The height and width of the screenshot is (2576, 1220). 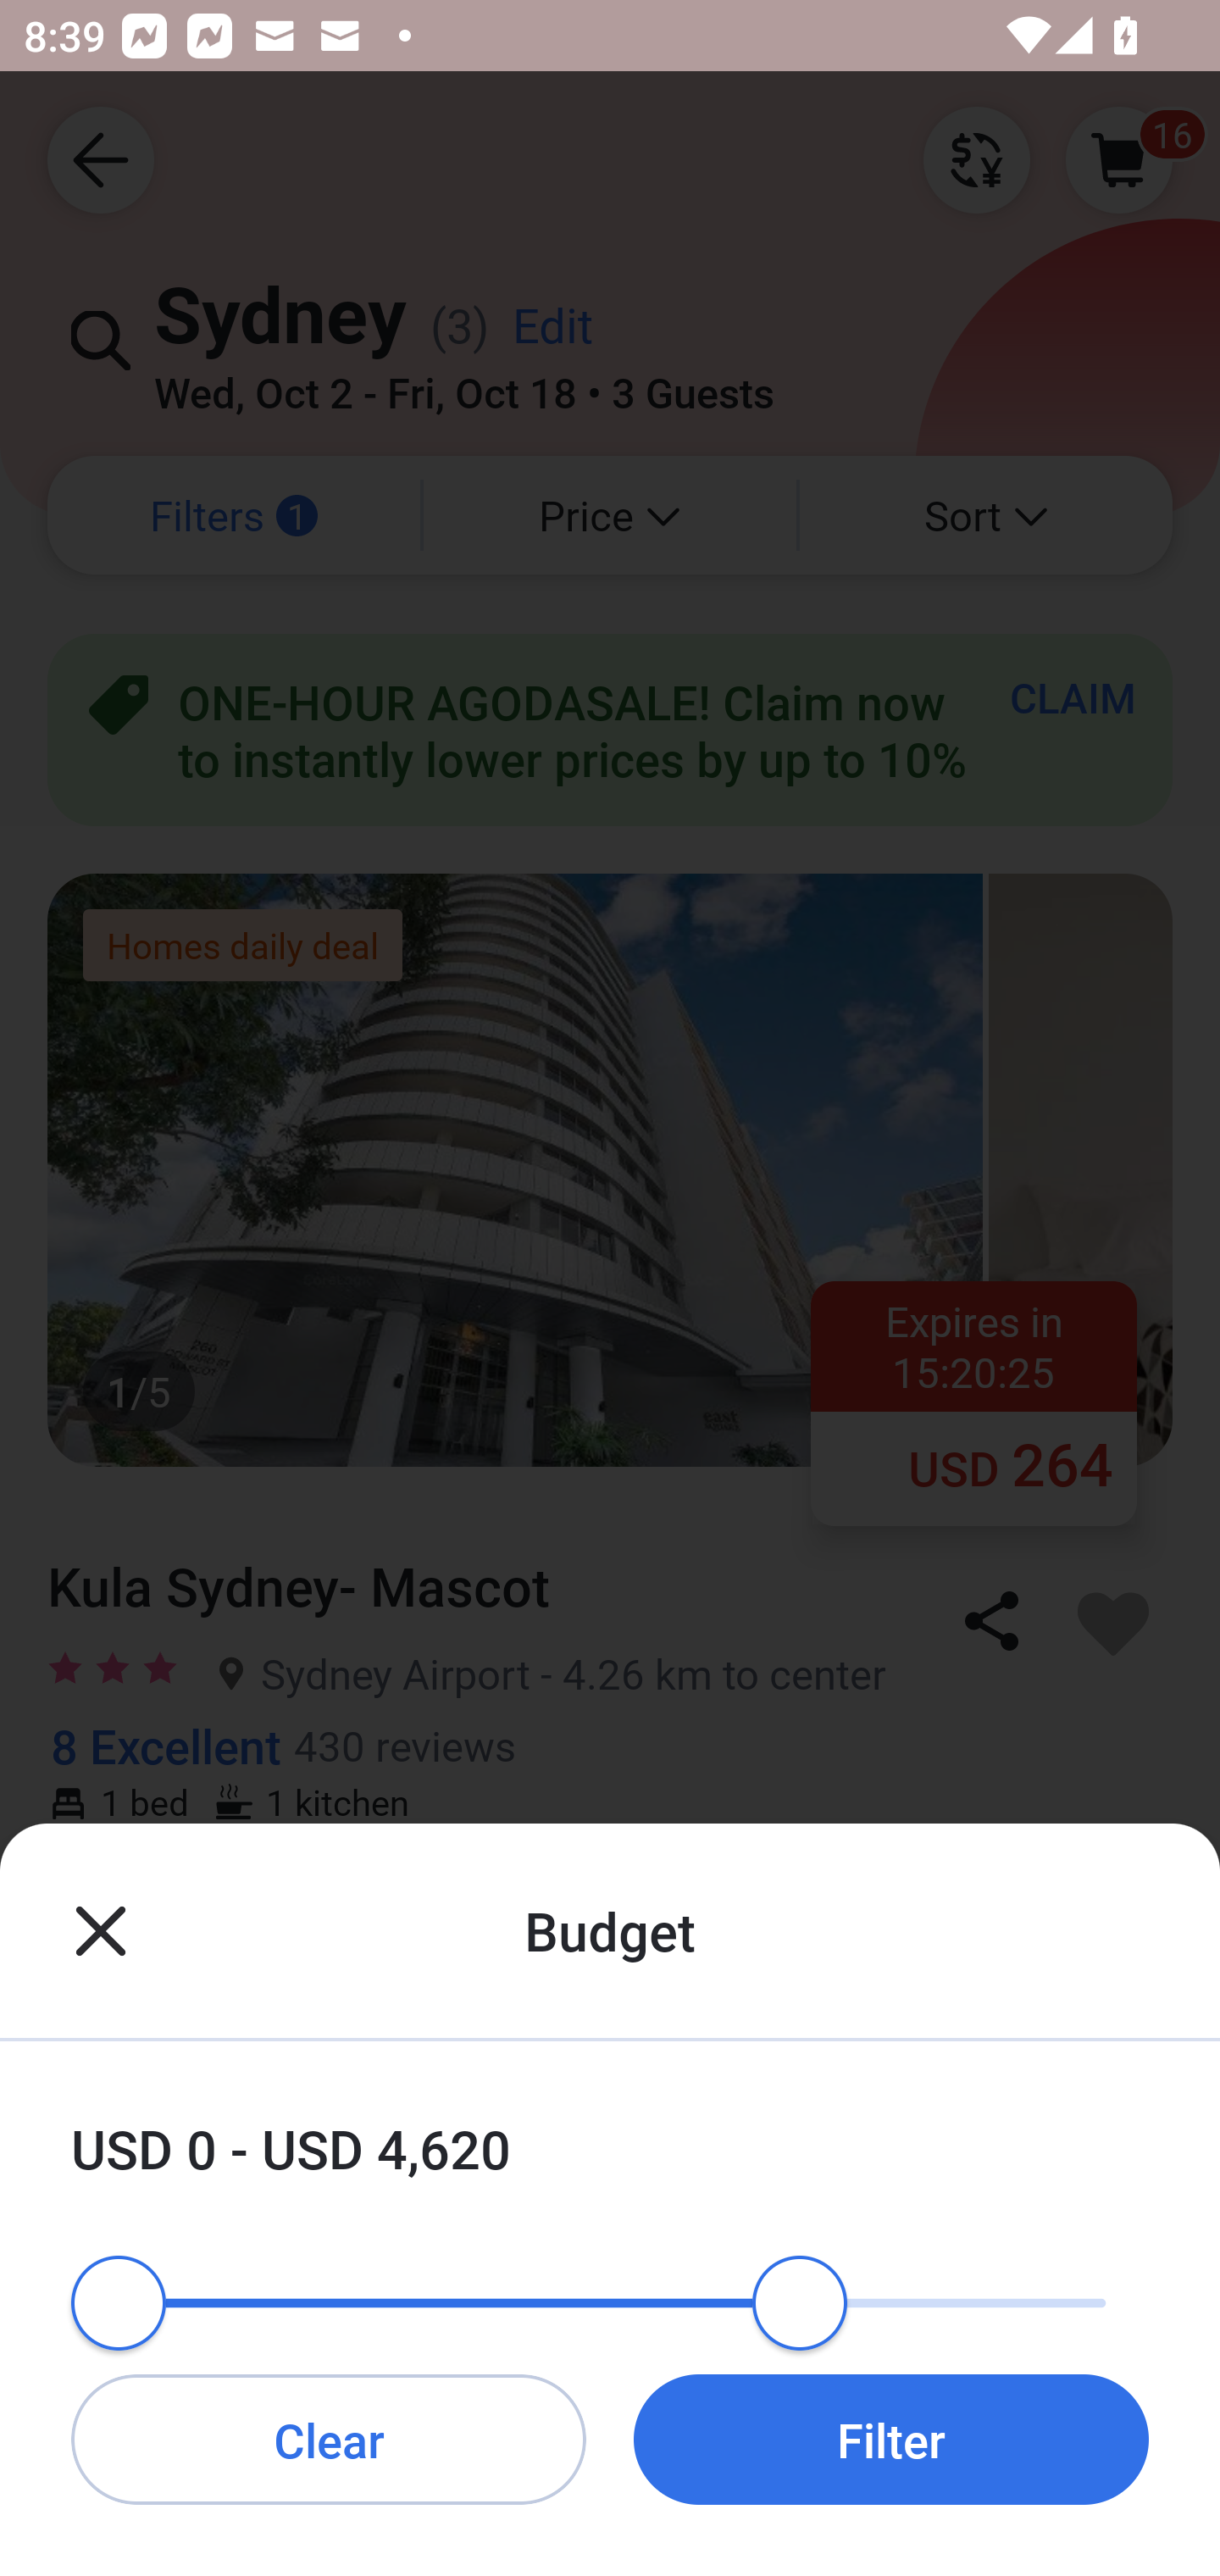 What do you see at coordinates (610, 2264) in the screenshot?
I see `1/5` at bounding box center [610, 2264].